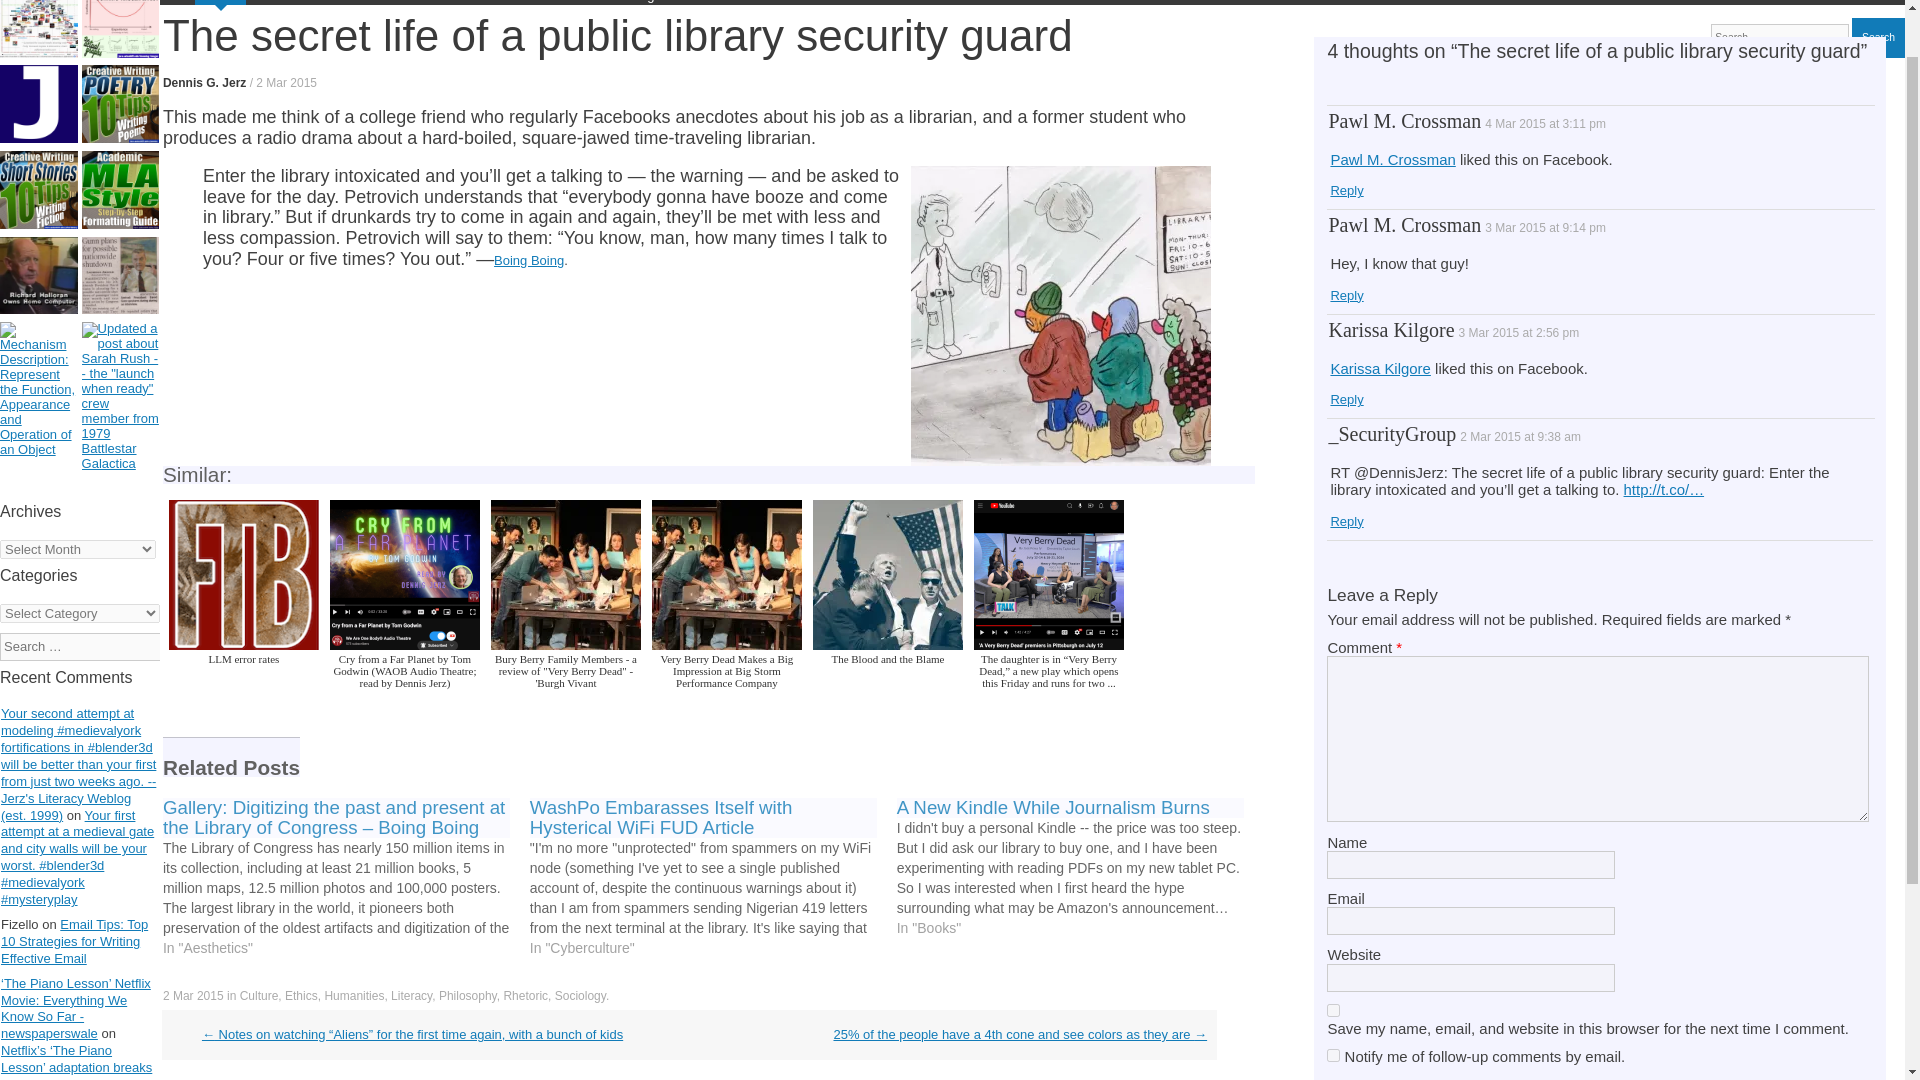 This screenshot has height=1080, width=1920. What do you see at coordinates (268, 2) in the screenshot?
I see `Ethics` at bounding box center [268, 2].